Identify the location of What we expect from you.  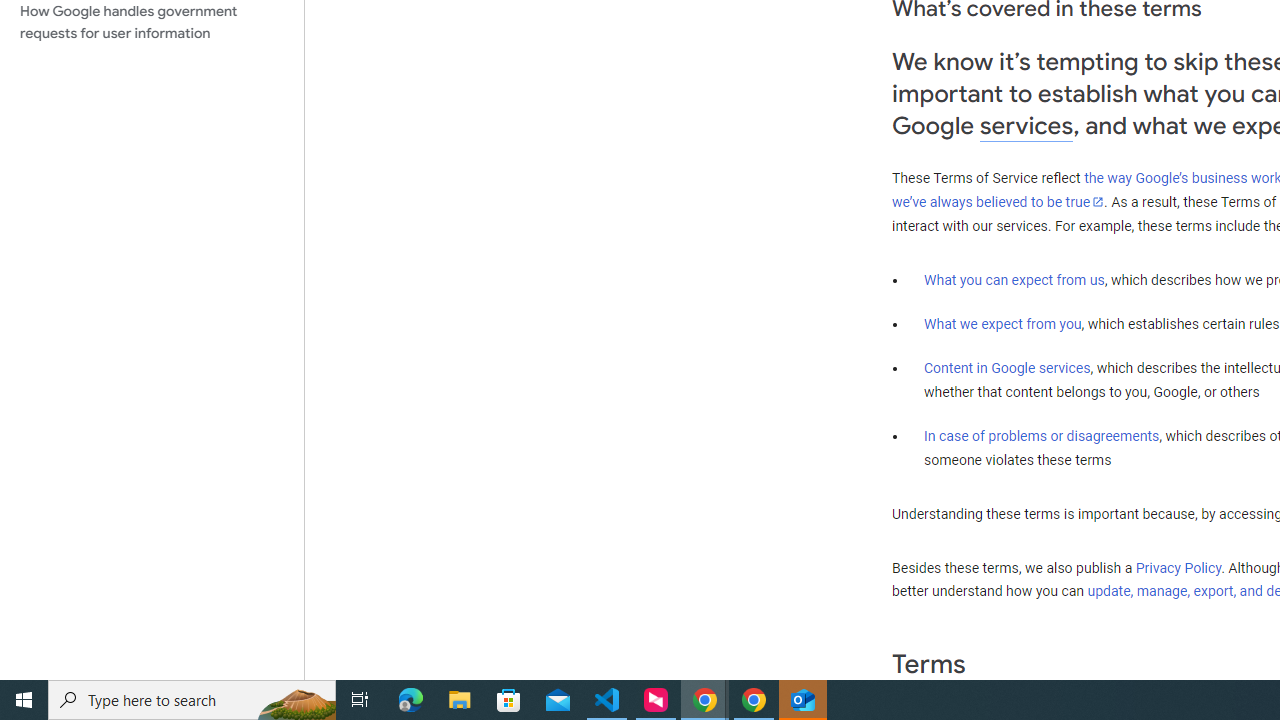
(1002, 324).